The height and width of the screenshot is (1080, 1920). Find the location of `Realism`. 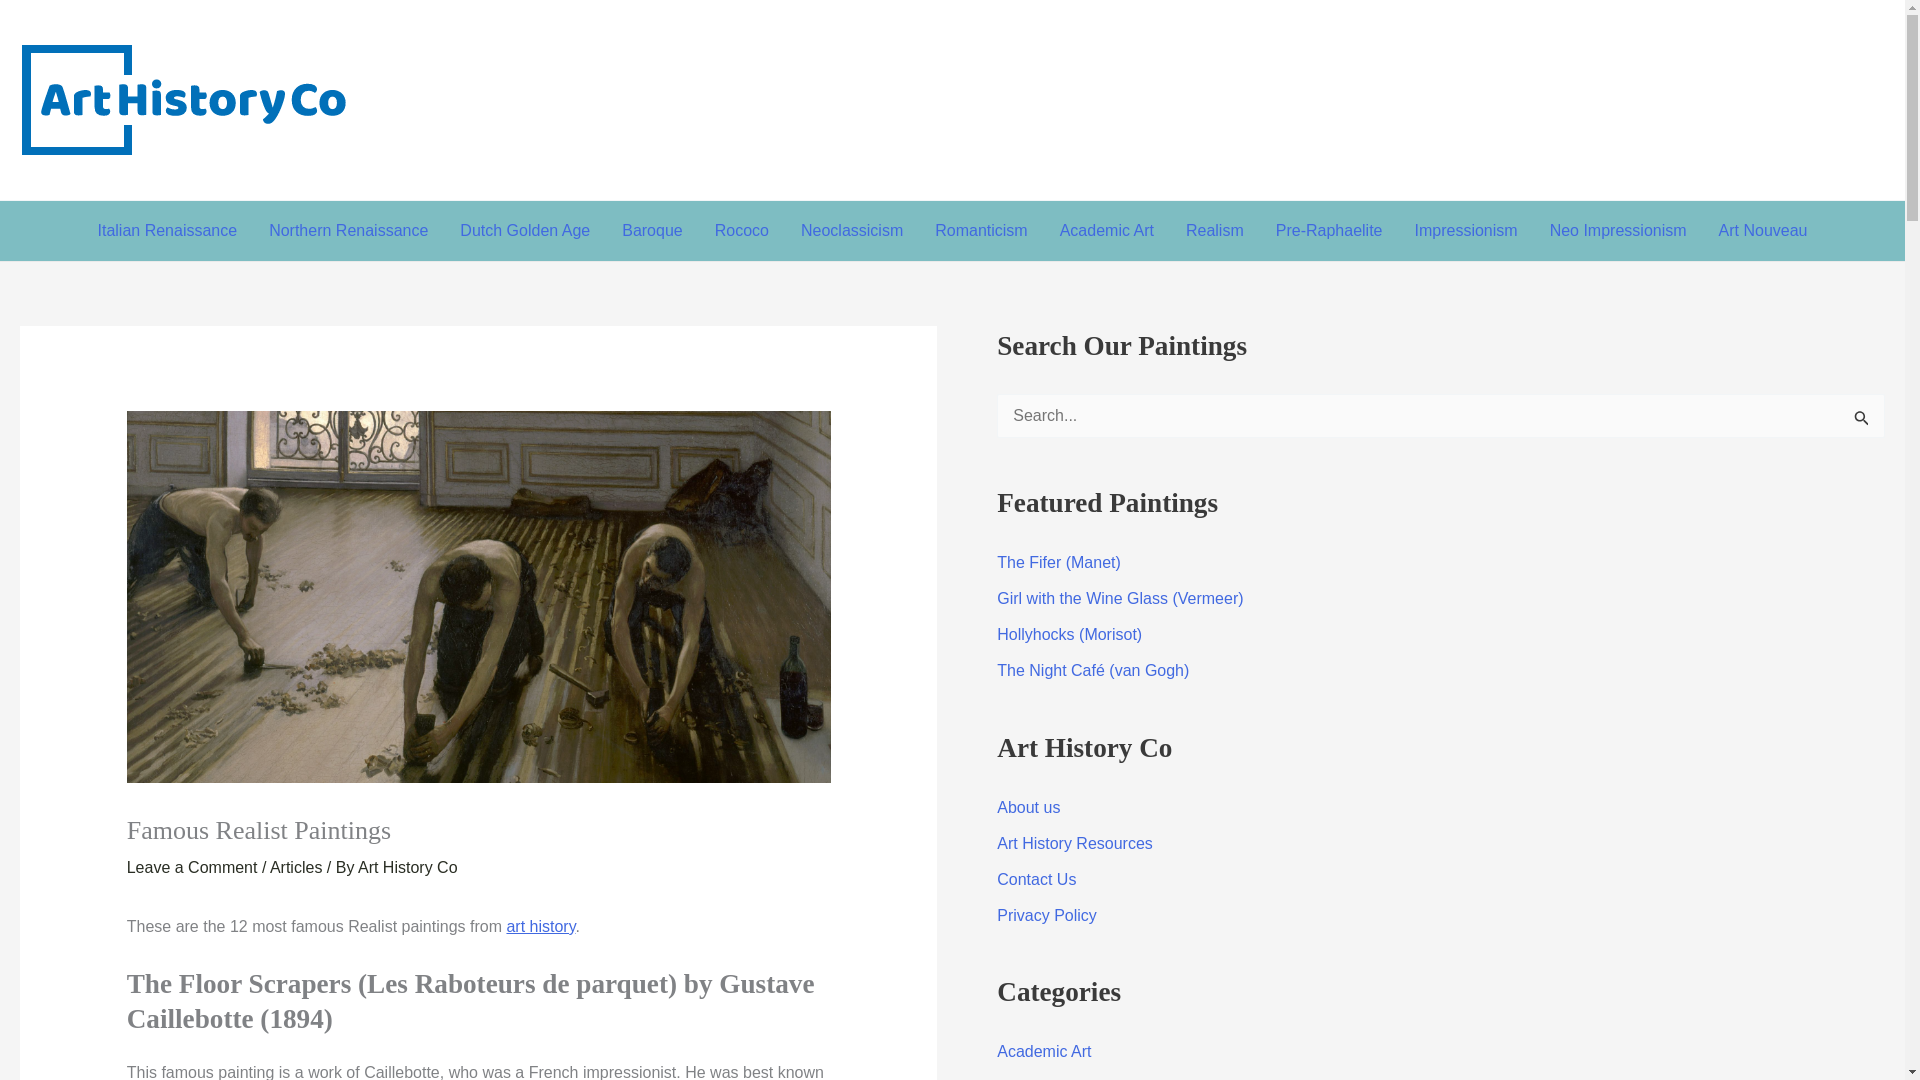

Realism is located at coordinates (1214, 230).